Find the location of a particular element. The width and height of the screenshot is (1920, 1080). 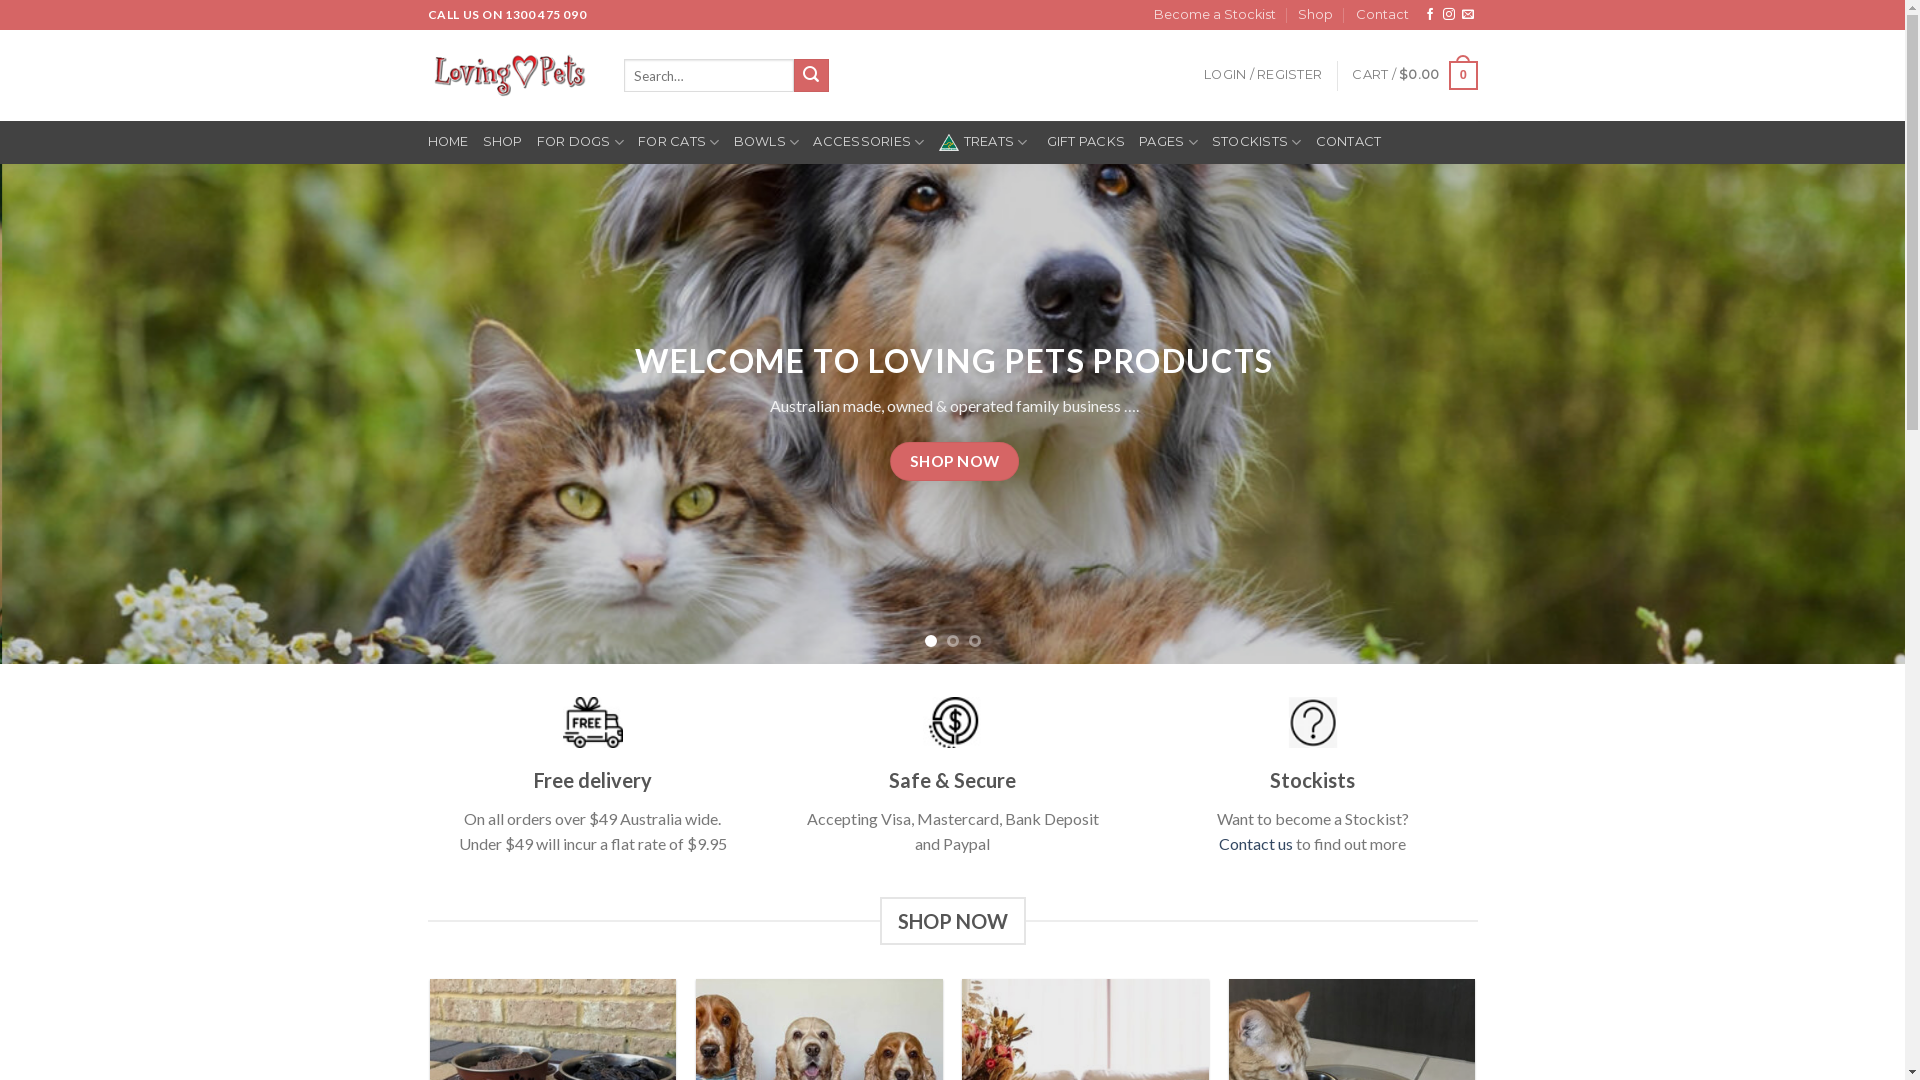

STOCKISTS is located at coordinates (1257, 142).